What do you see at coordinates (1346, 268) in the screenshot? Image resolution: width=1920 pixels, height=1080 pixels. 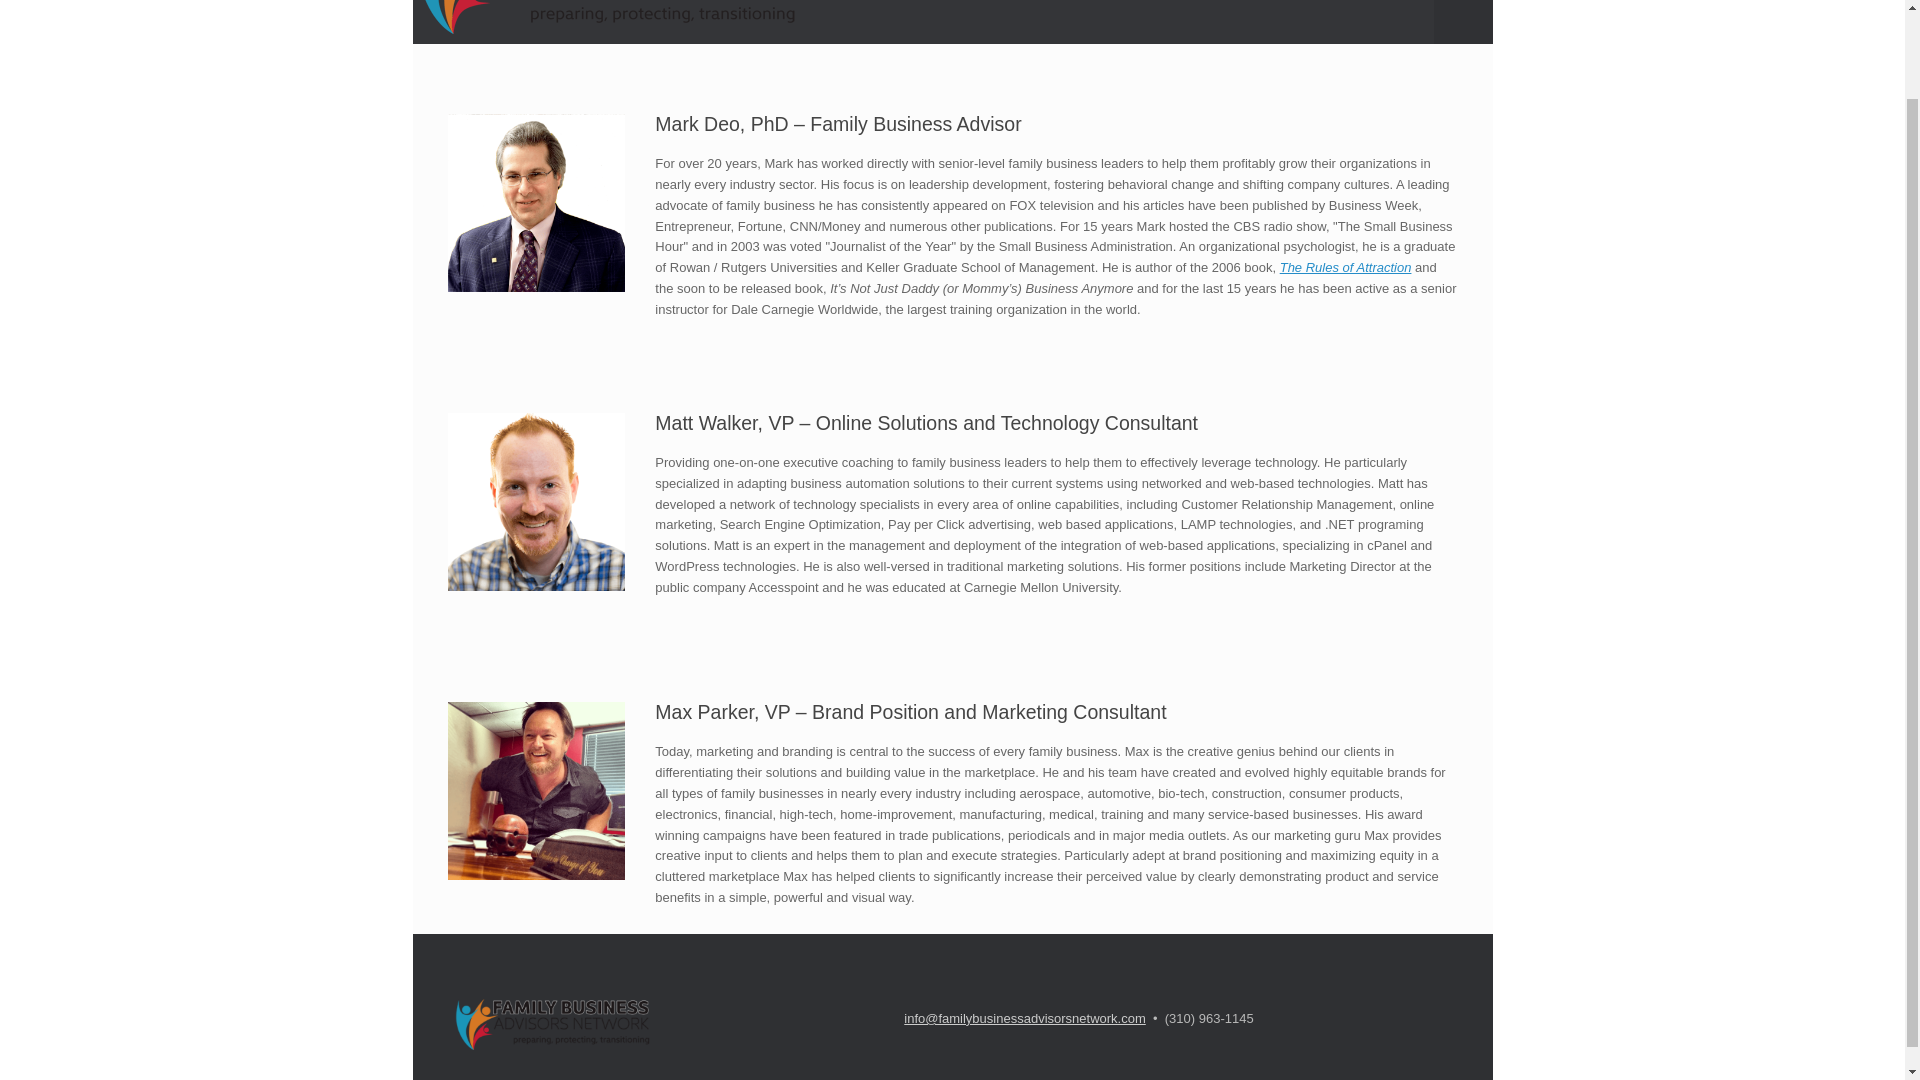 I see `The Rules of Attraction` at bounding box center [1346, 268].